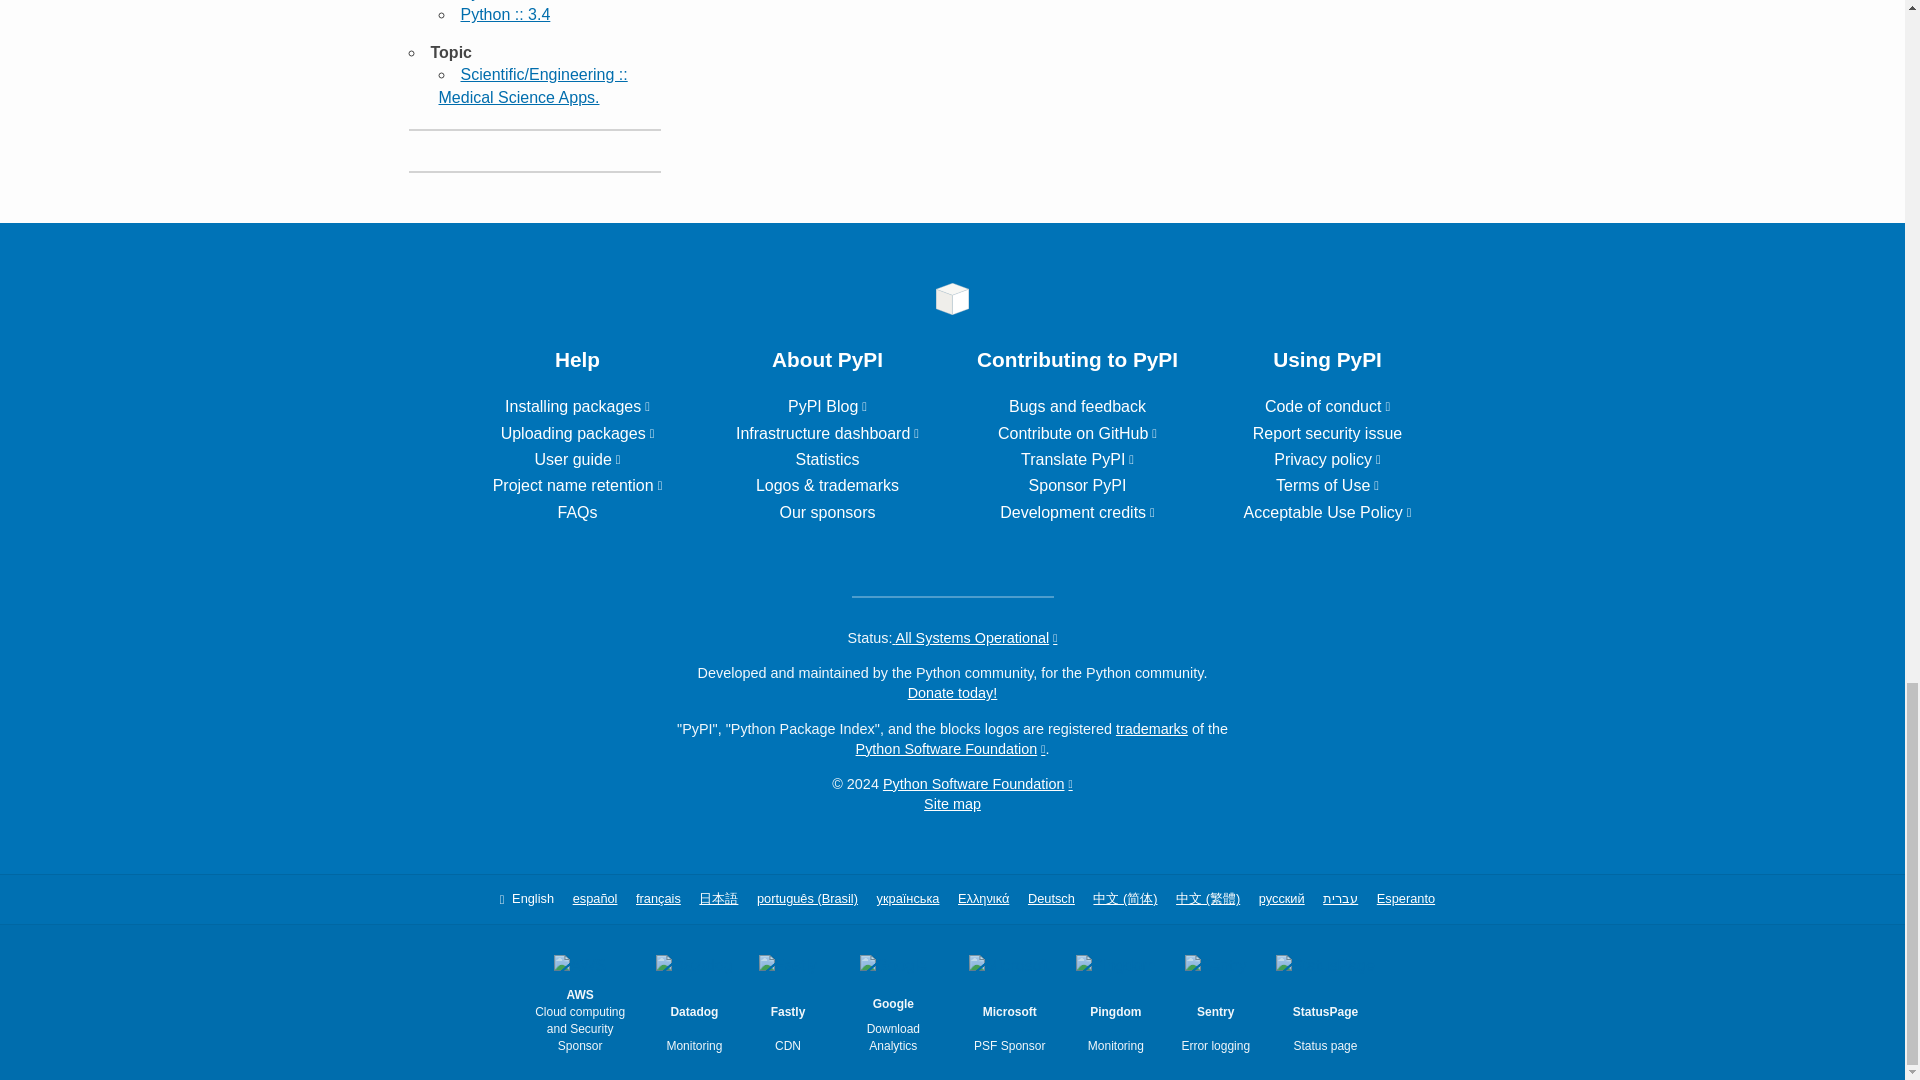  I want to click on Python :: 2.7, so click(504, 0).